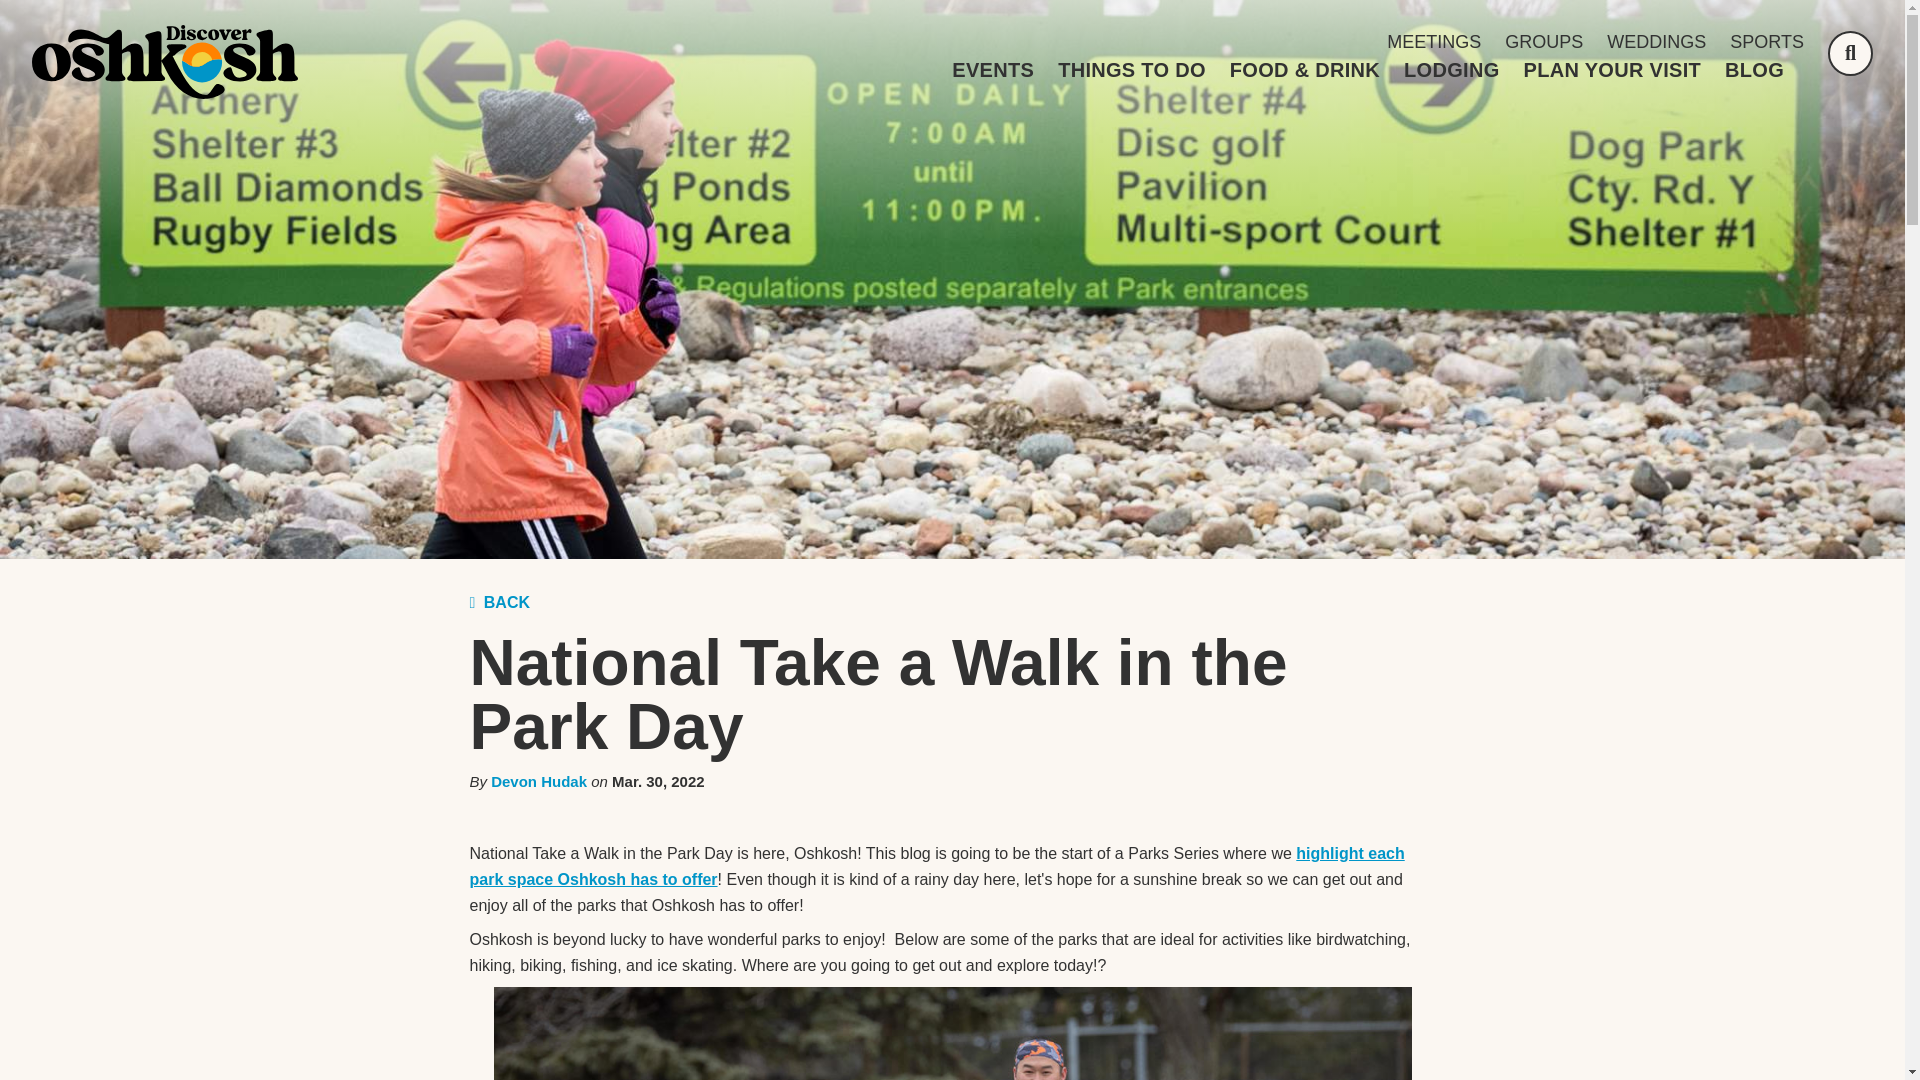  What do you see at coordinates (1544, 42) in the screenshot?
I see `GROUPS` at bounding box center [1544, 42].